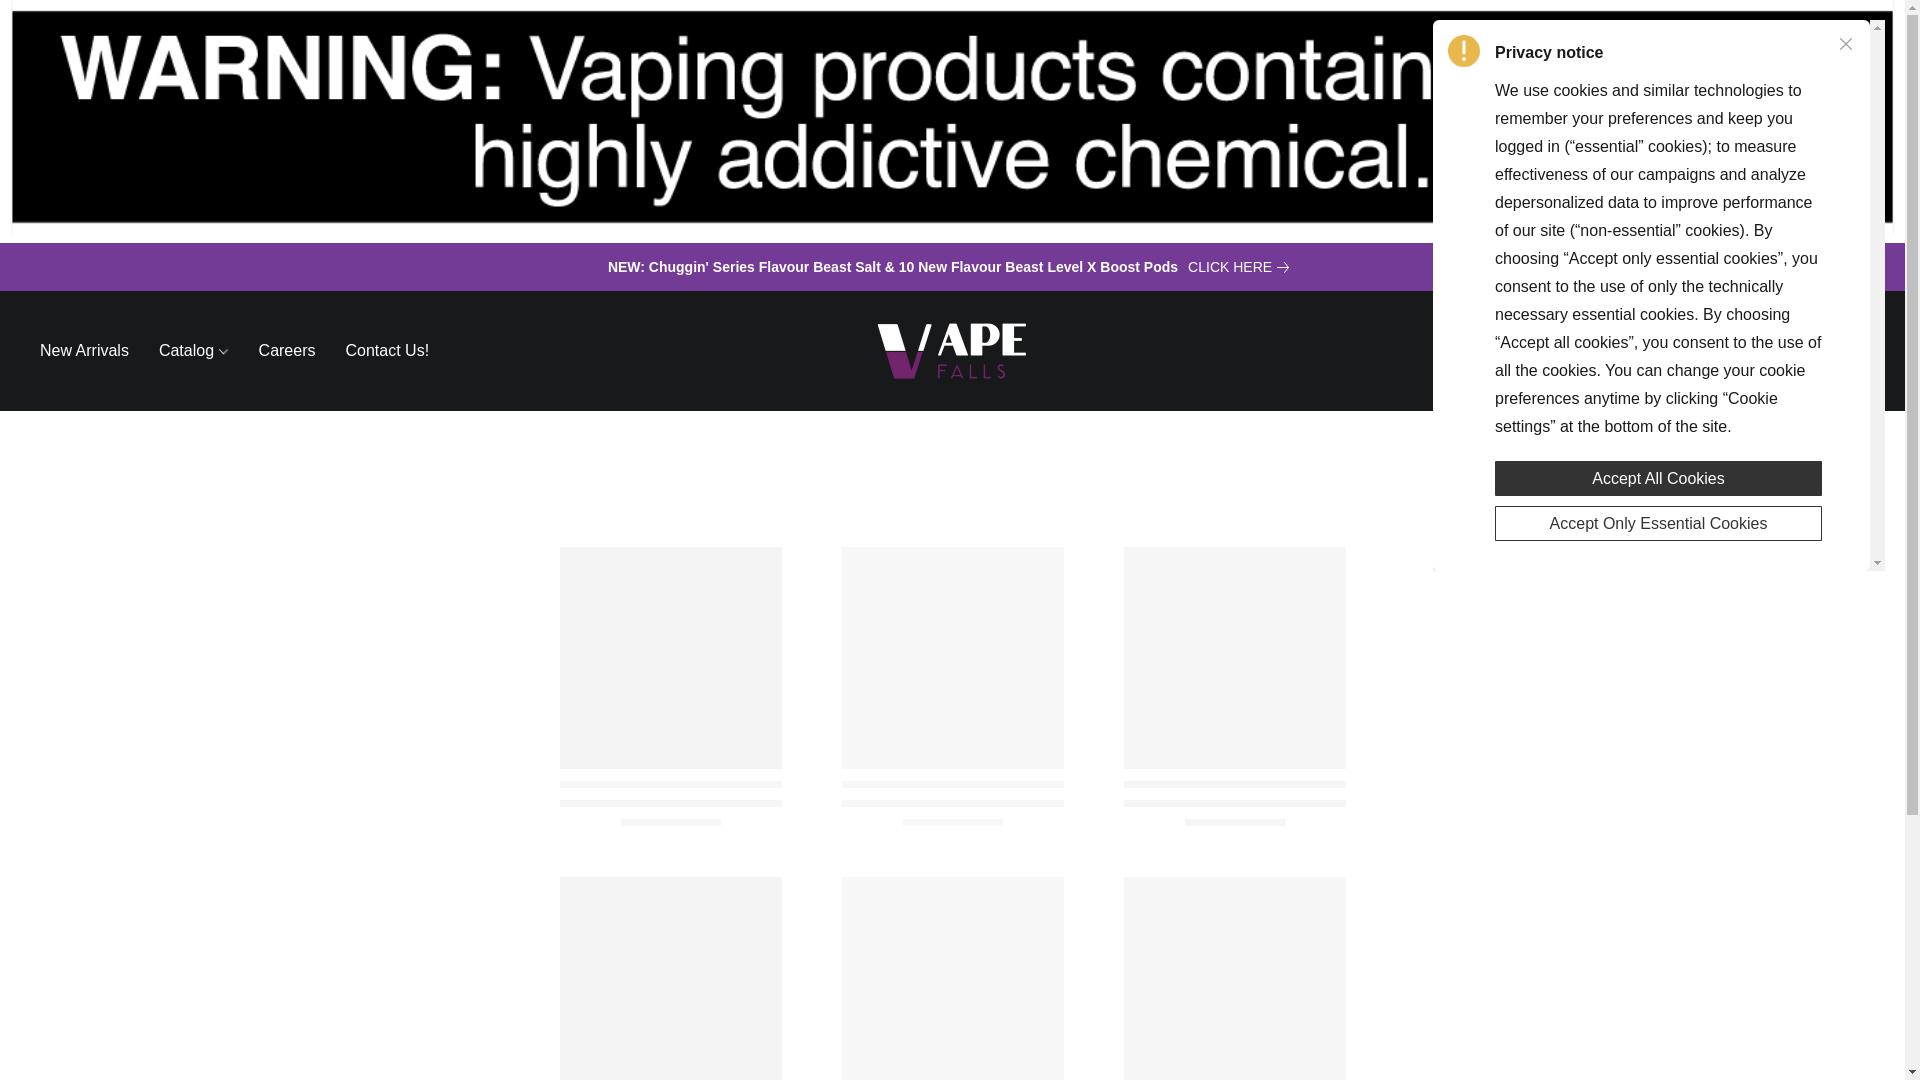 The width and height of the screenshot is (1920, 1080). What do you see at coordinates (1658, 474) in the screenshot?
I see `Accept All Cookies` at bounding box center [1658, 474].